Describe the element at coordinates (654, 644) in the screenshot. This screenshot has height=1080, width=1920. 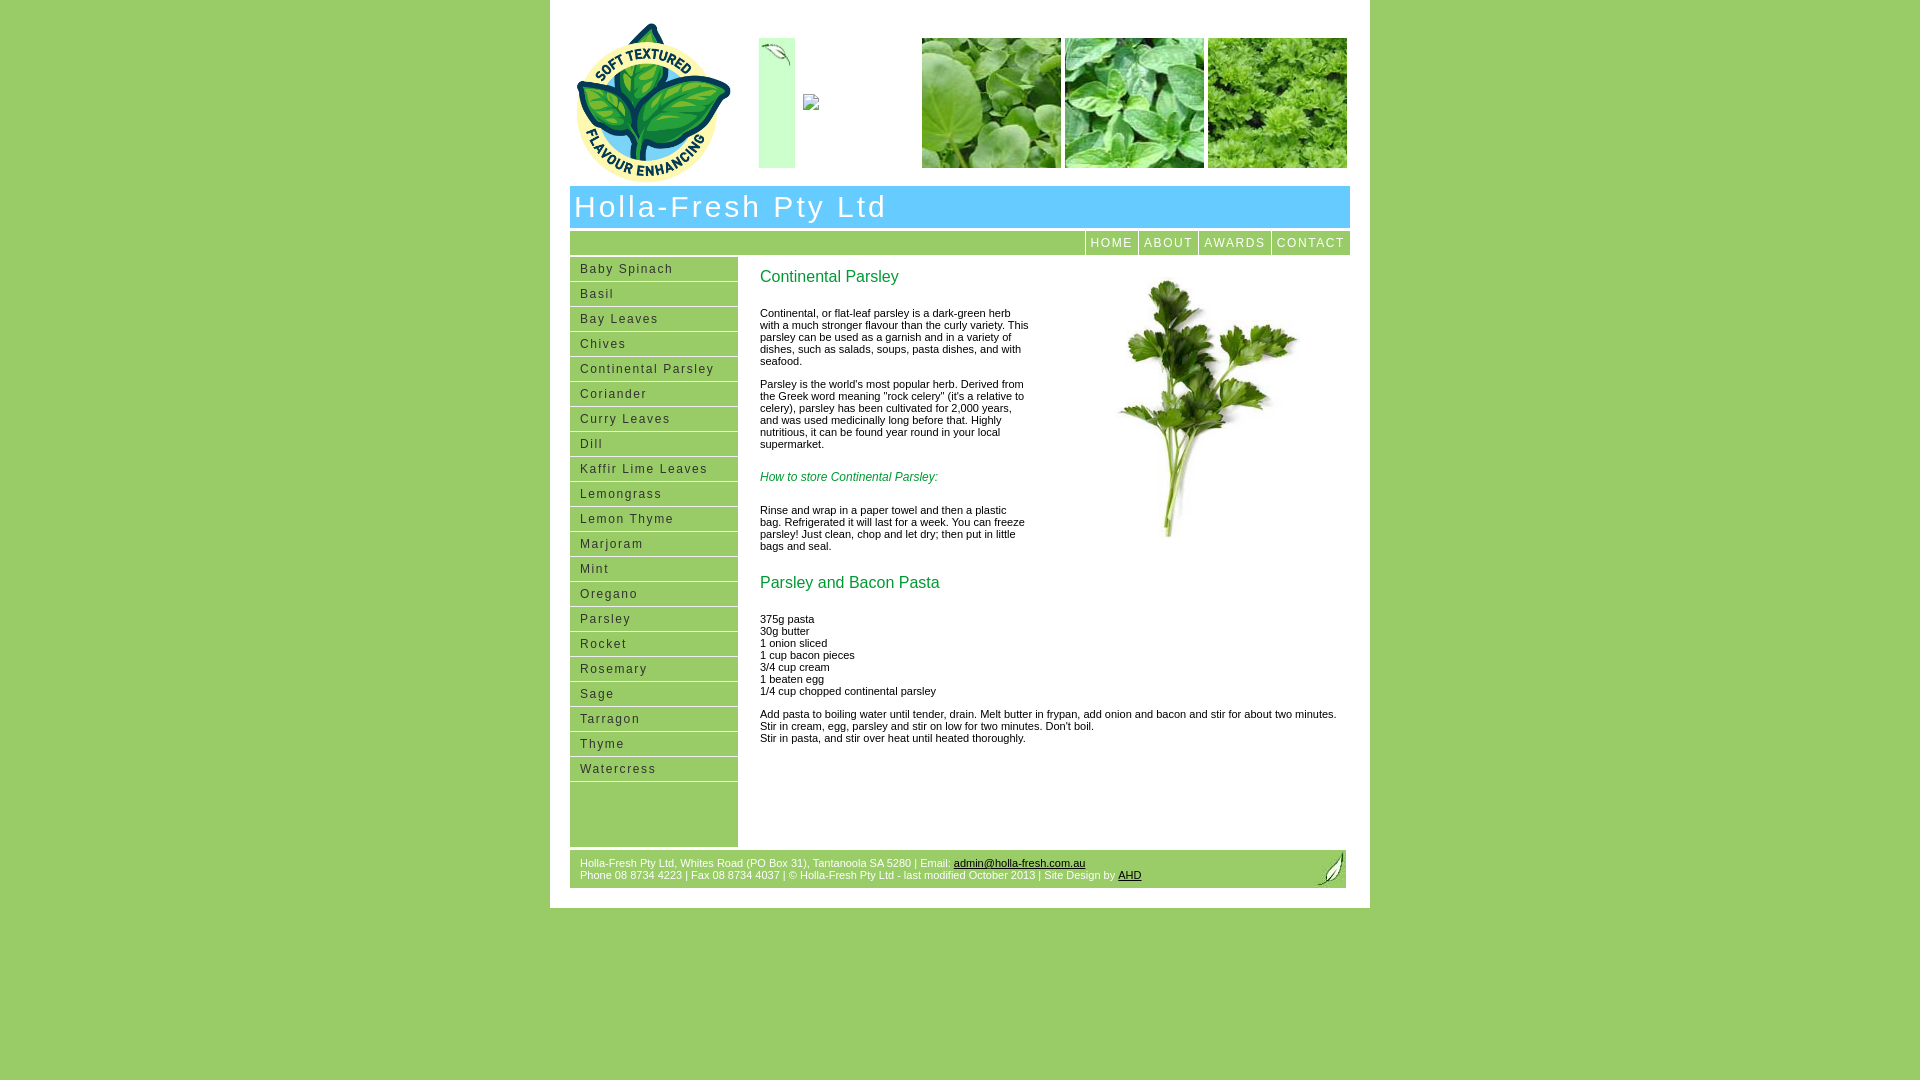
I see `Rocket` at that location.